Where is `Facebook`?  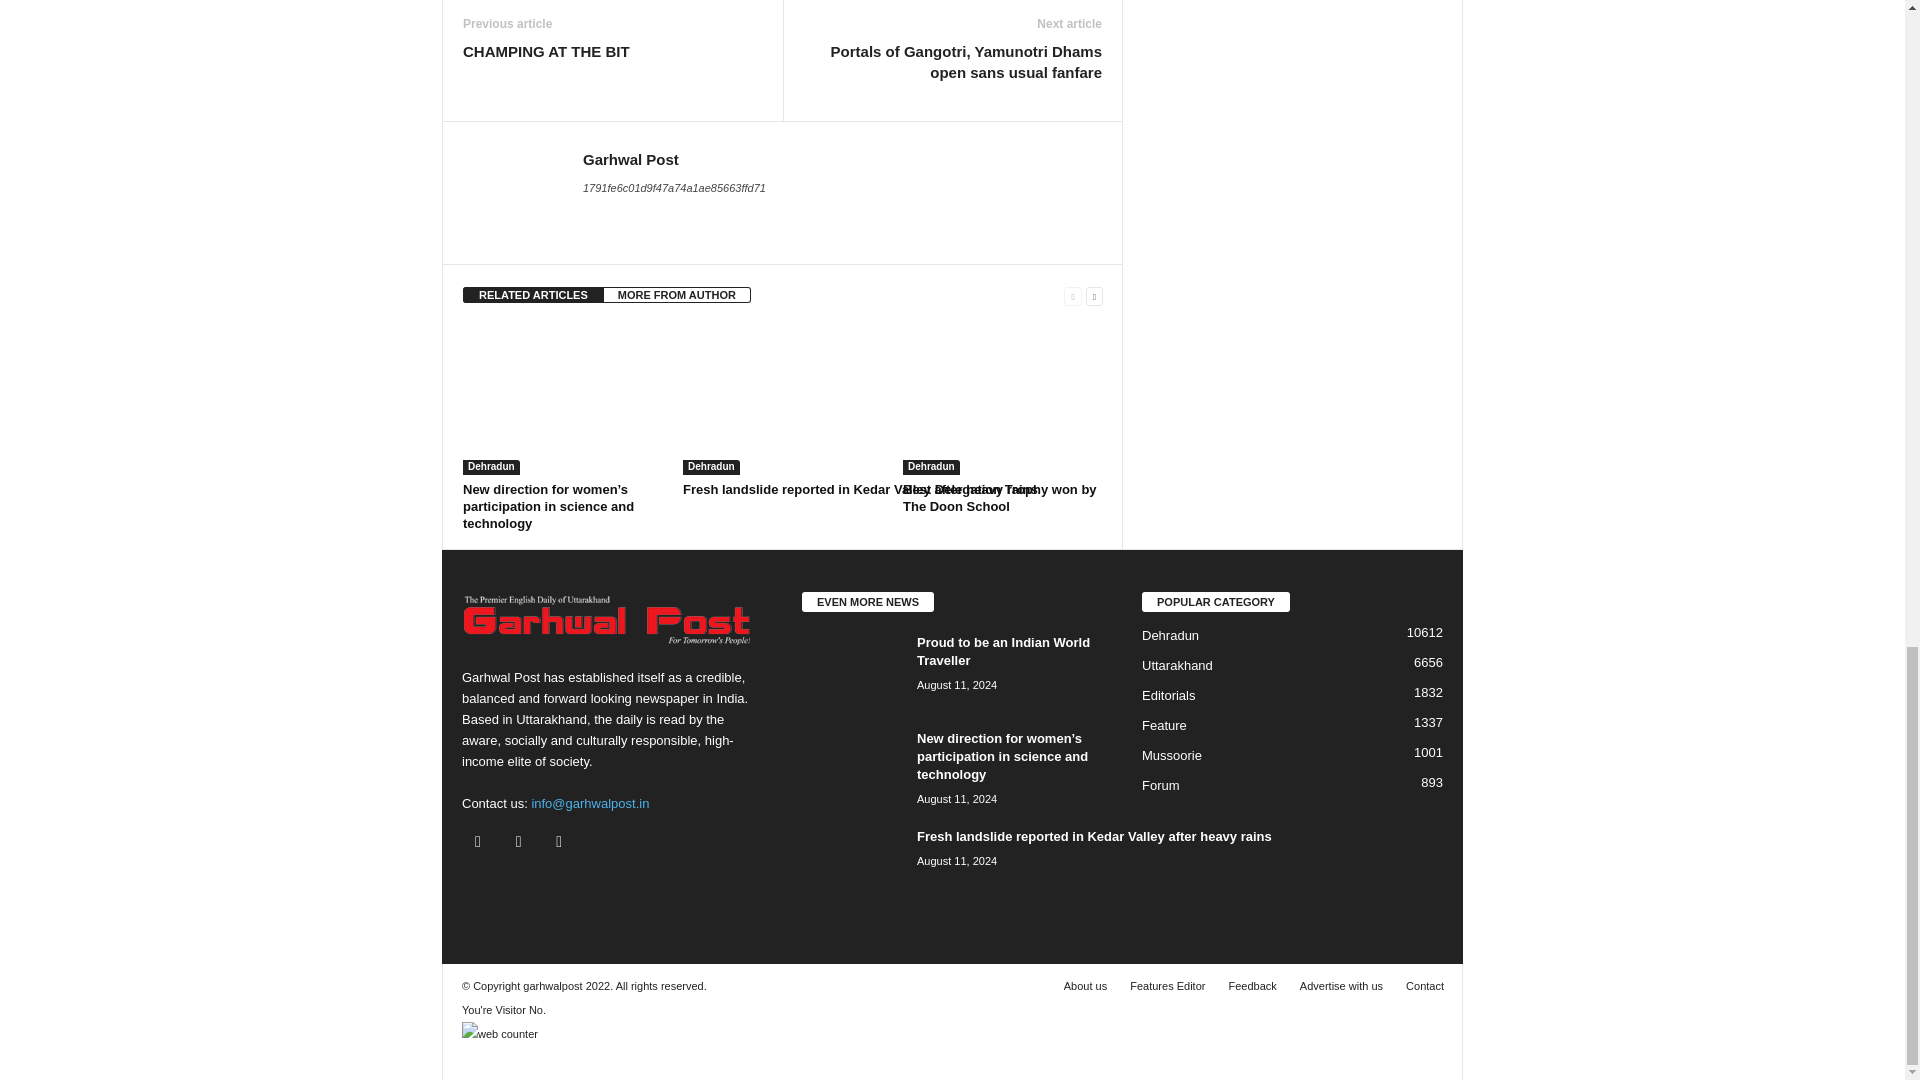 Facebook is located at coordinates (482, 842).